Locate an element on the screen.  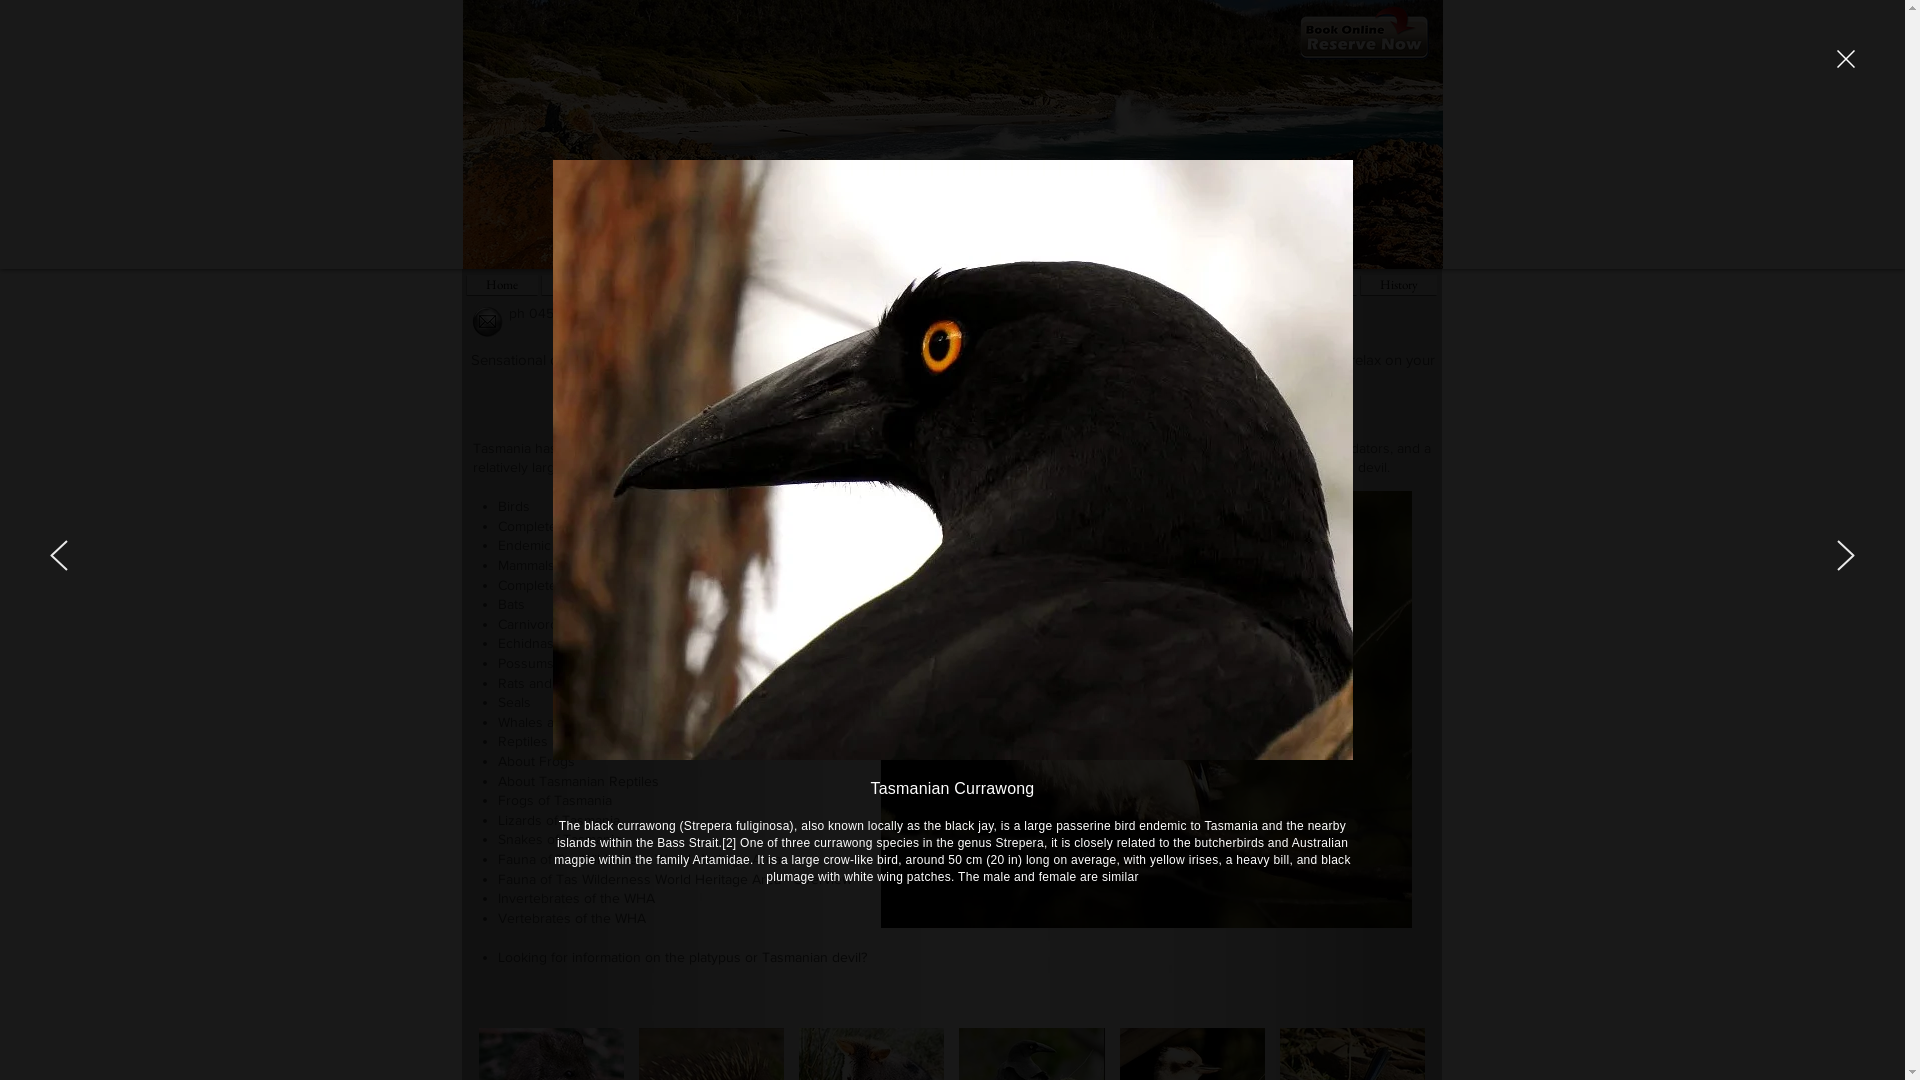
Fauna of Tas Wilderness World Heritage Area is located at coordinates (640, 859).